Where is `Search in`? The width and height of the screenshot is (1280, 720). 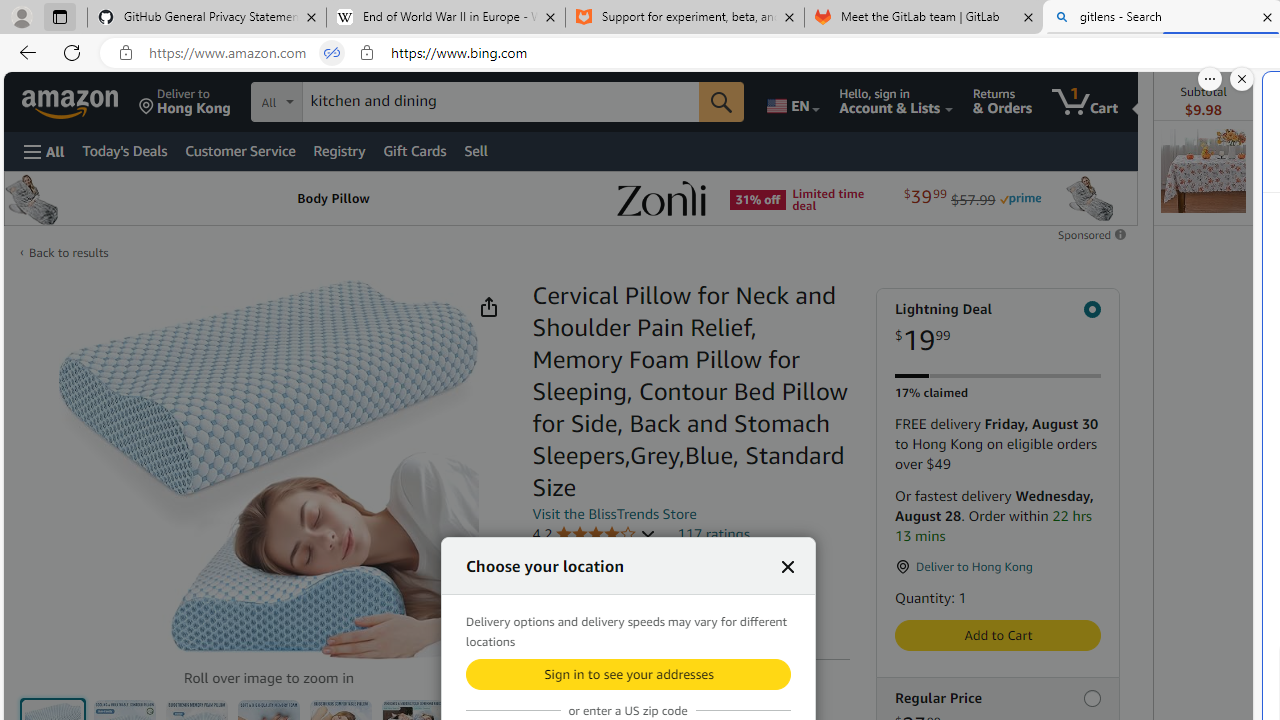 Search in is located at coordinates (350, 102).